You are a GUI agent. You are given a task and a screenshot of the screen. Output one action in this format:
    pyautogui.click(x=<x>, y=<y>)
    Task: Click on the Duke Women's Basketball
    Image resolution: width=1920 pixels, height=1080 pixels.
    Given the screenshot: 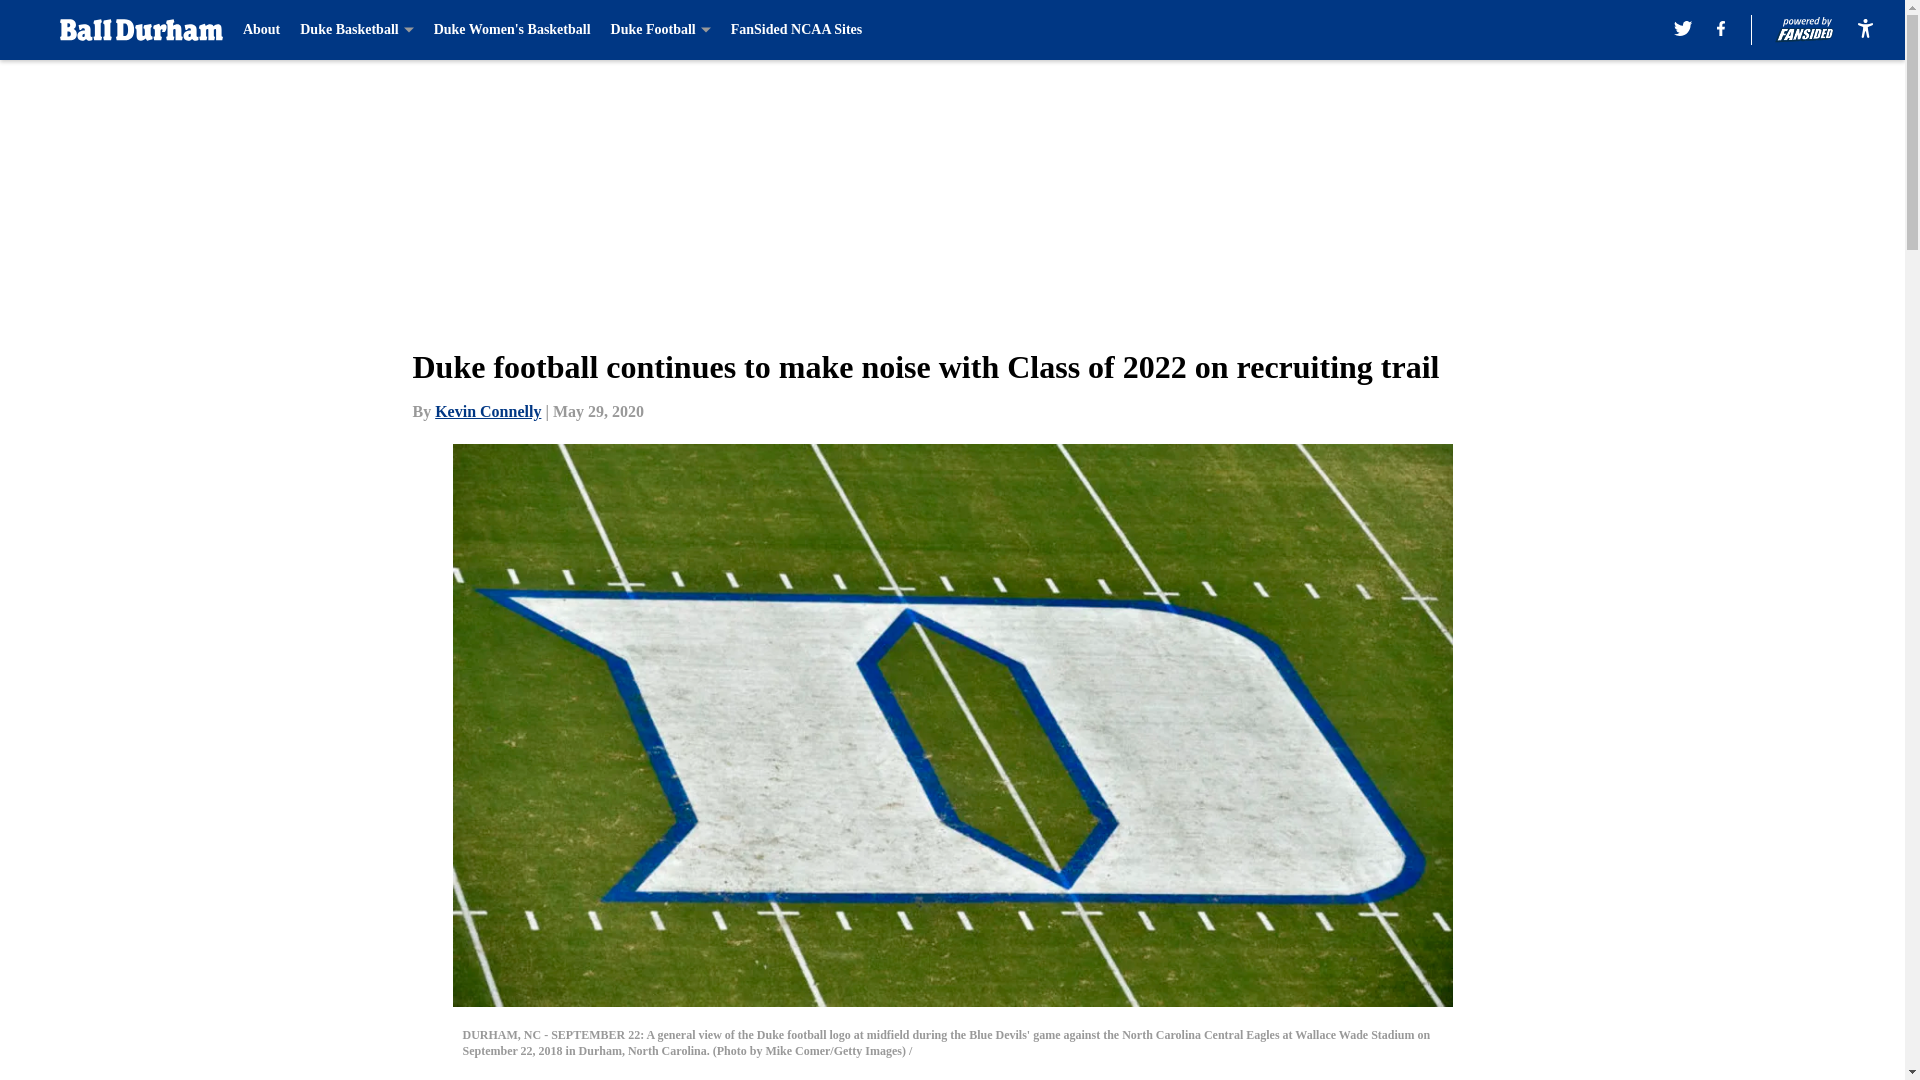 What is the action you would take?
    pyautogui.click(x=512, y=30)
    